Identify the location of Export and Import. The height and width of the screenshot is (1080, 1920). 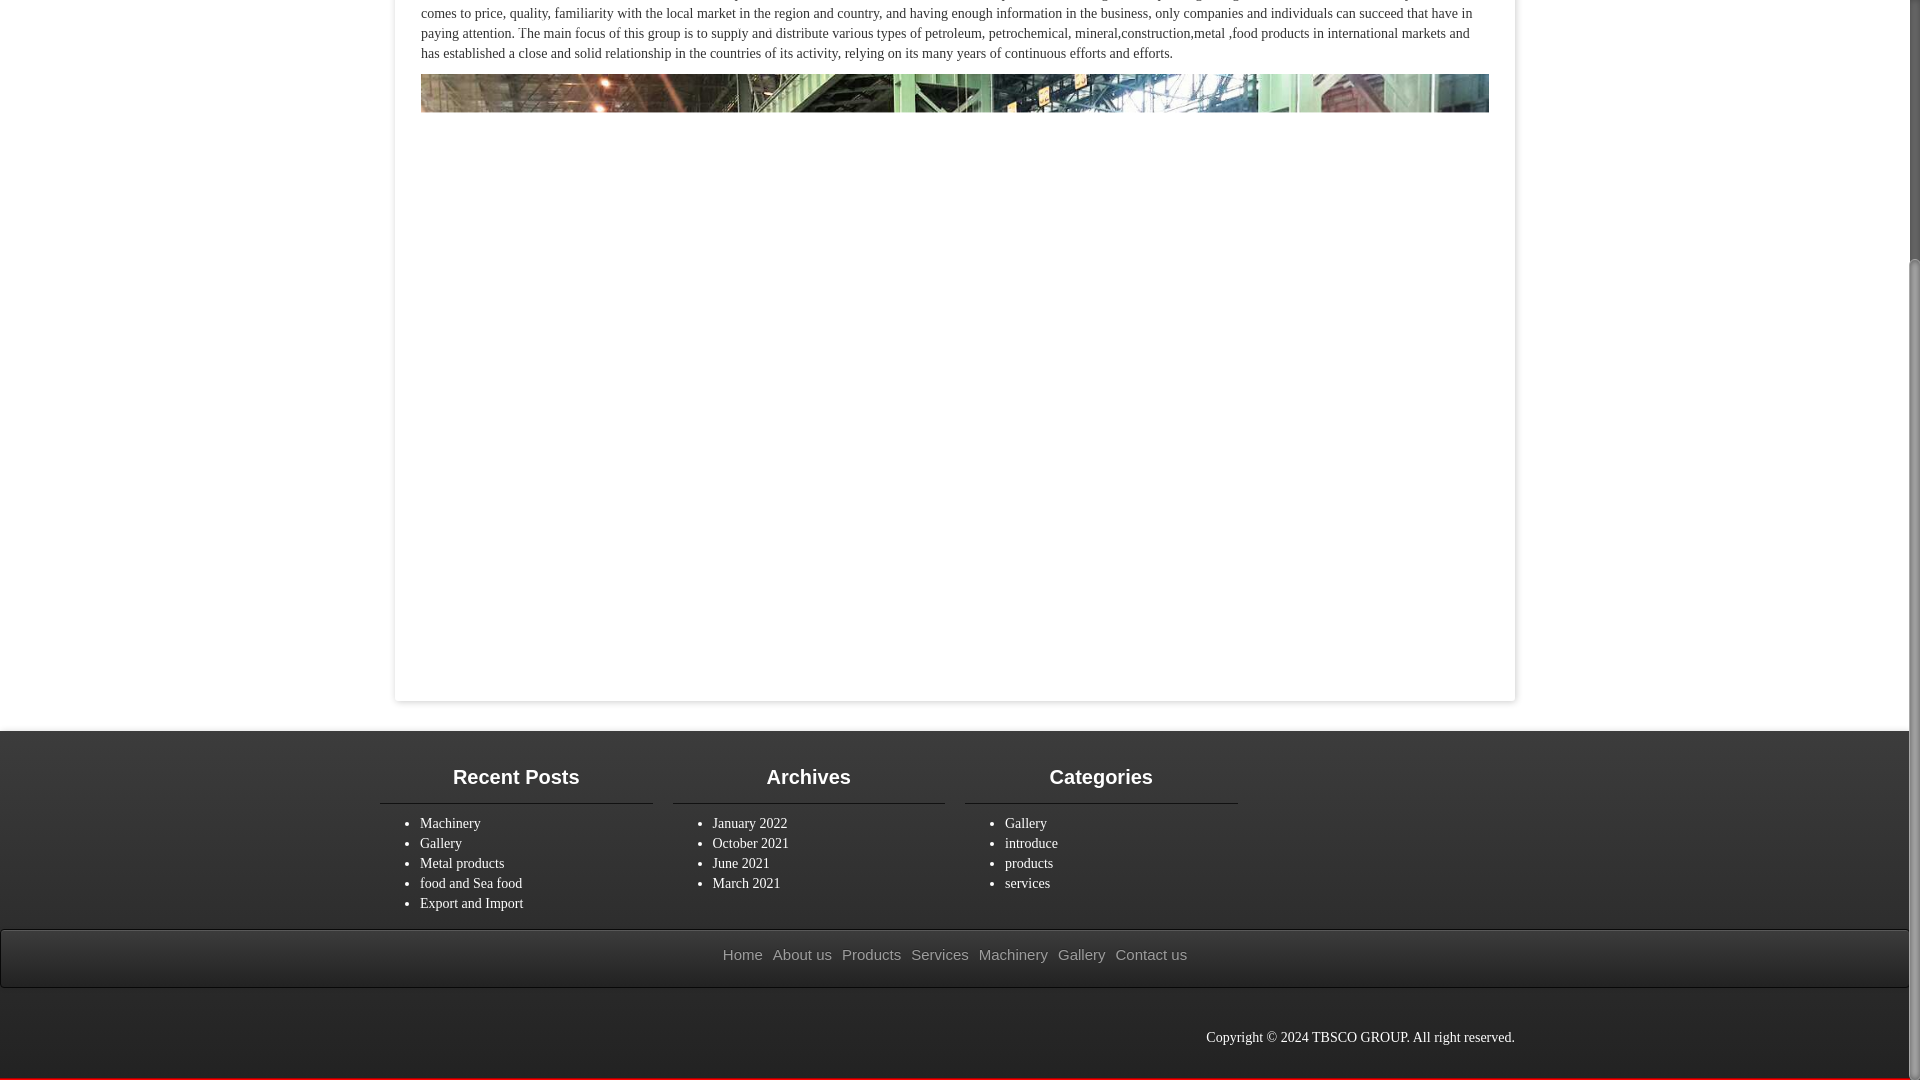
(471, 904).